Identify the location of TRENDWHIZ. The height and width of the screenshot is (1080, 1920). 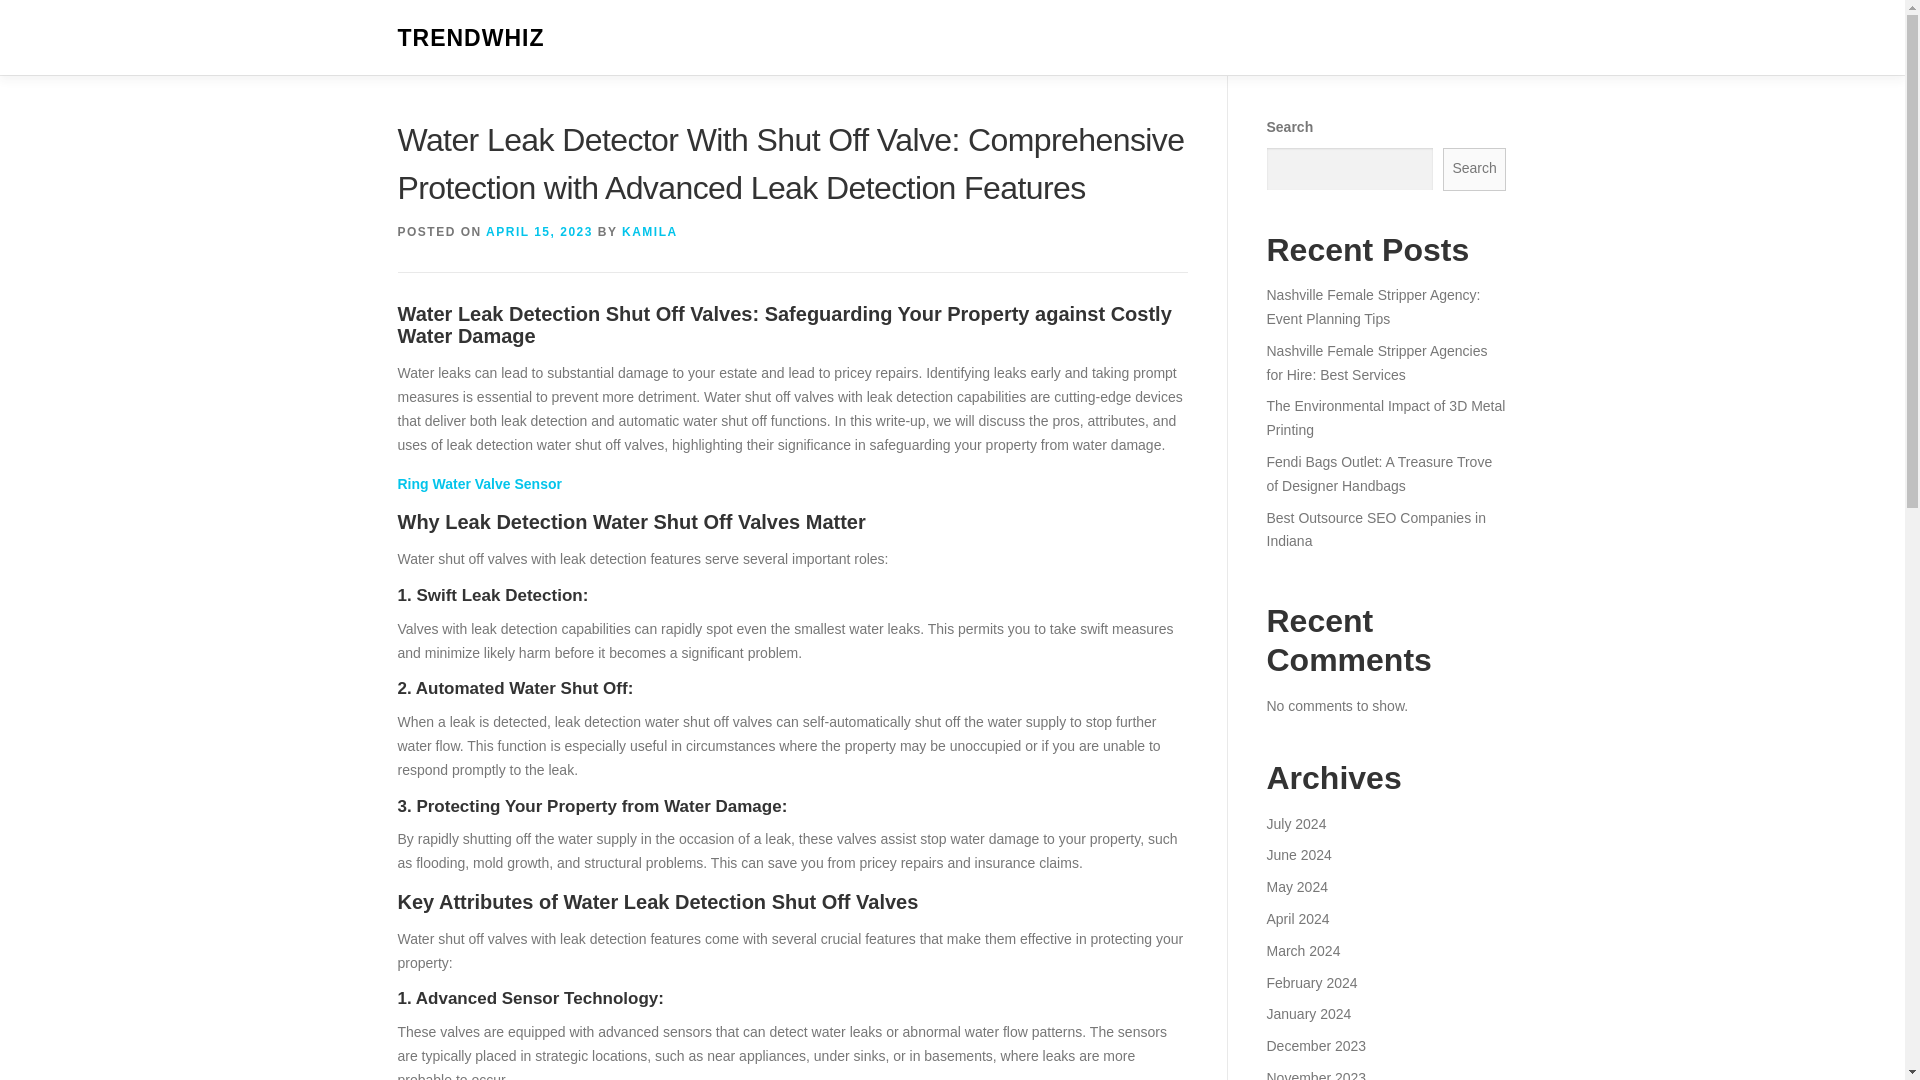
(471, 38).